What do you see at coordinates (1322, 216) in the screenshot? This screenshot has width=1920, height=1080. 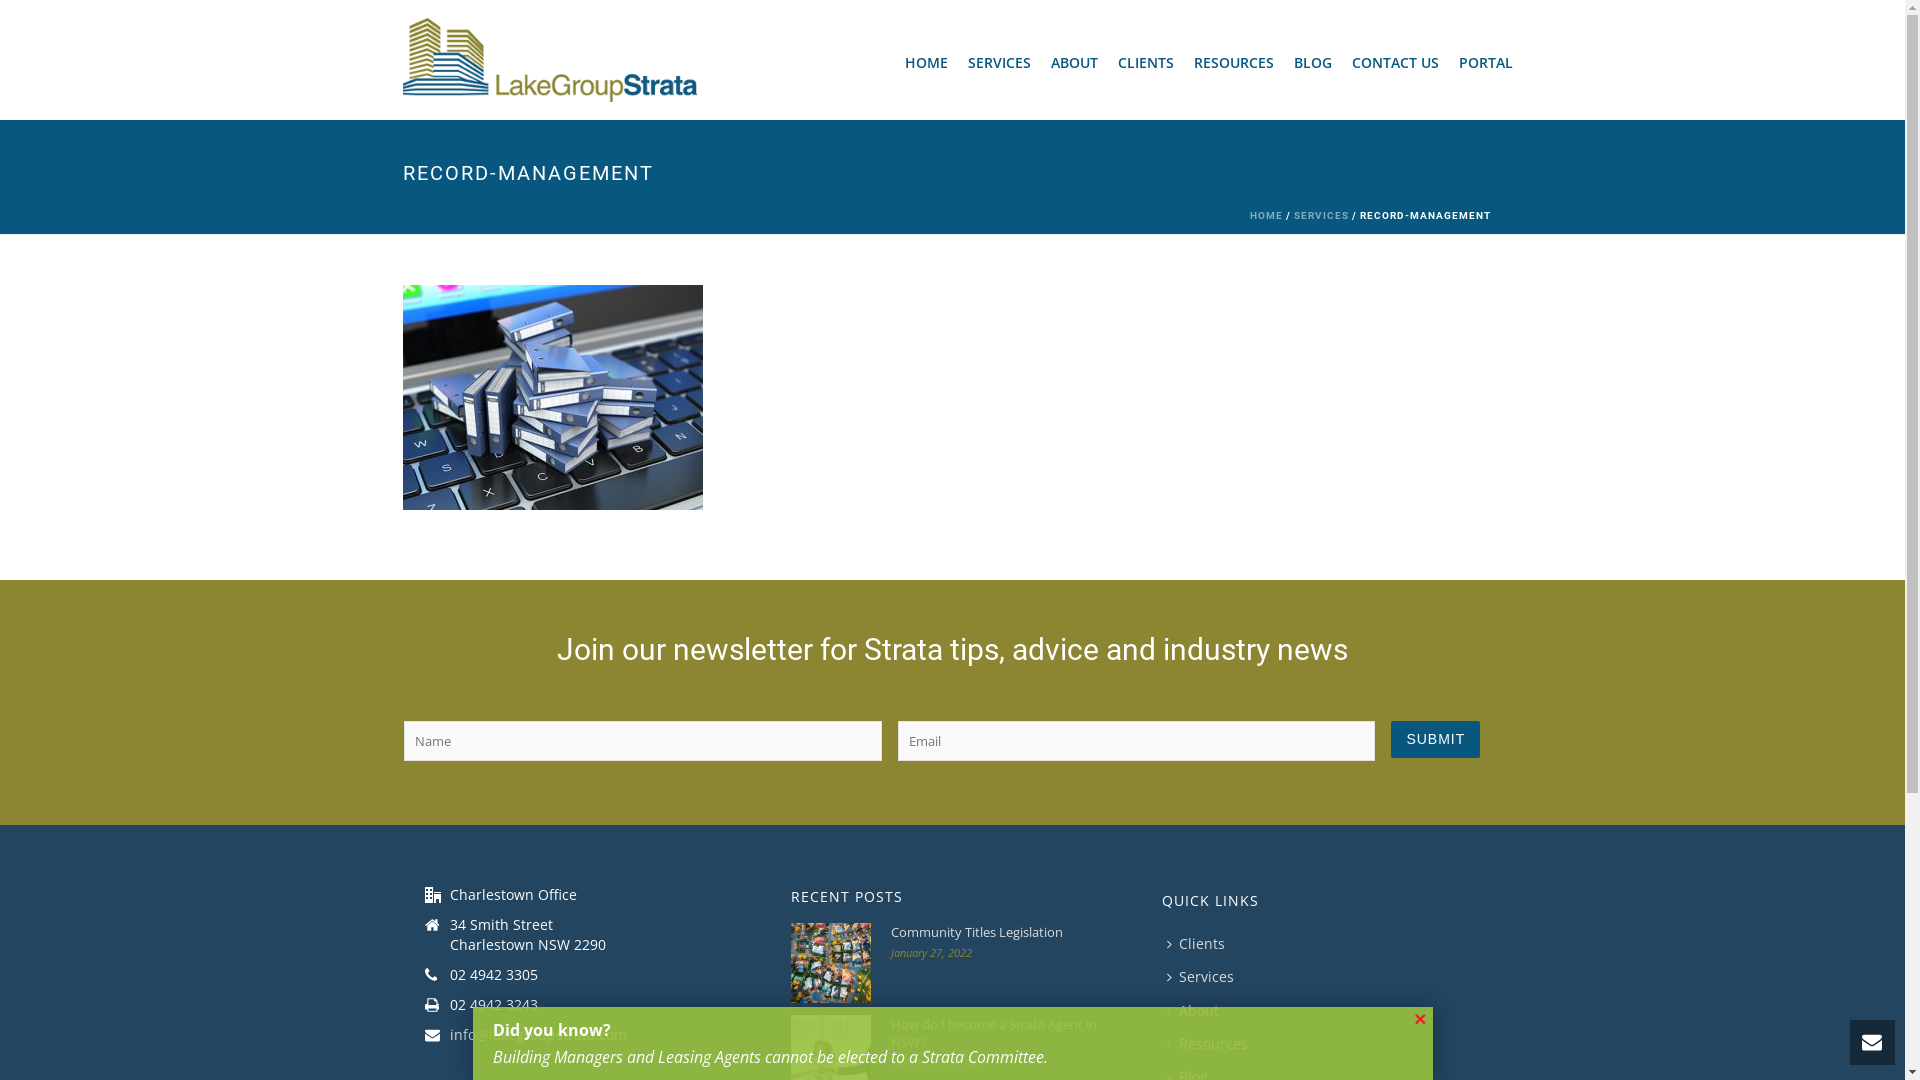 I see `SERVICES` at bounding box center [1322, 216].